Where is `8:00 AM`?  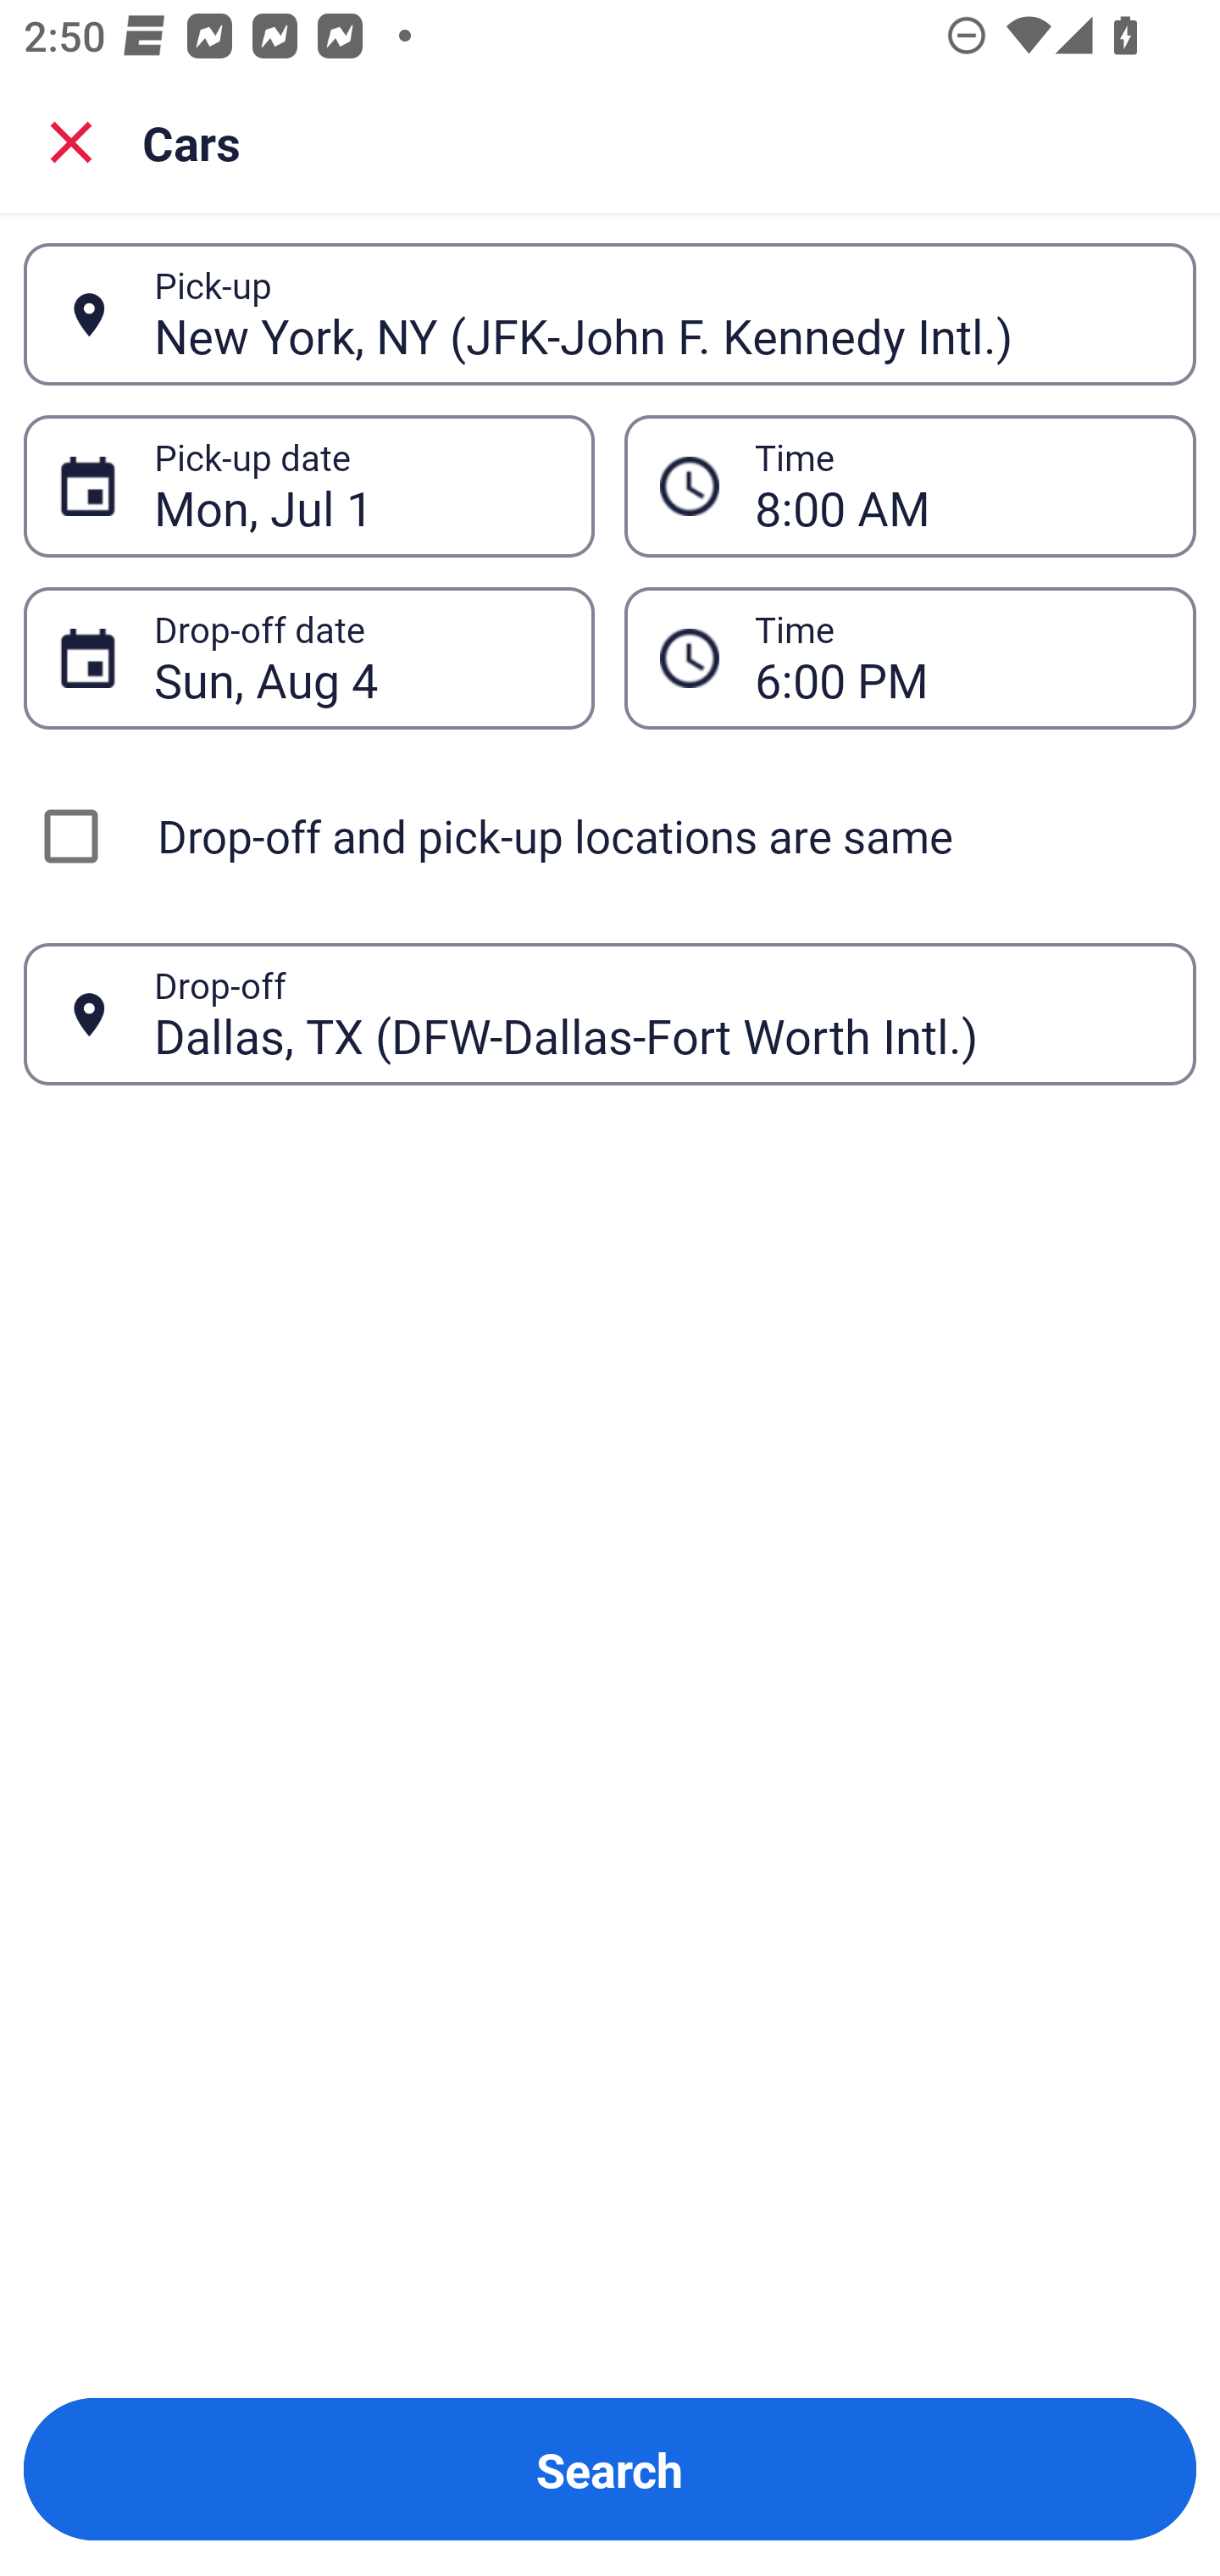
8:00 AM is located at coordinates (910, 485).